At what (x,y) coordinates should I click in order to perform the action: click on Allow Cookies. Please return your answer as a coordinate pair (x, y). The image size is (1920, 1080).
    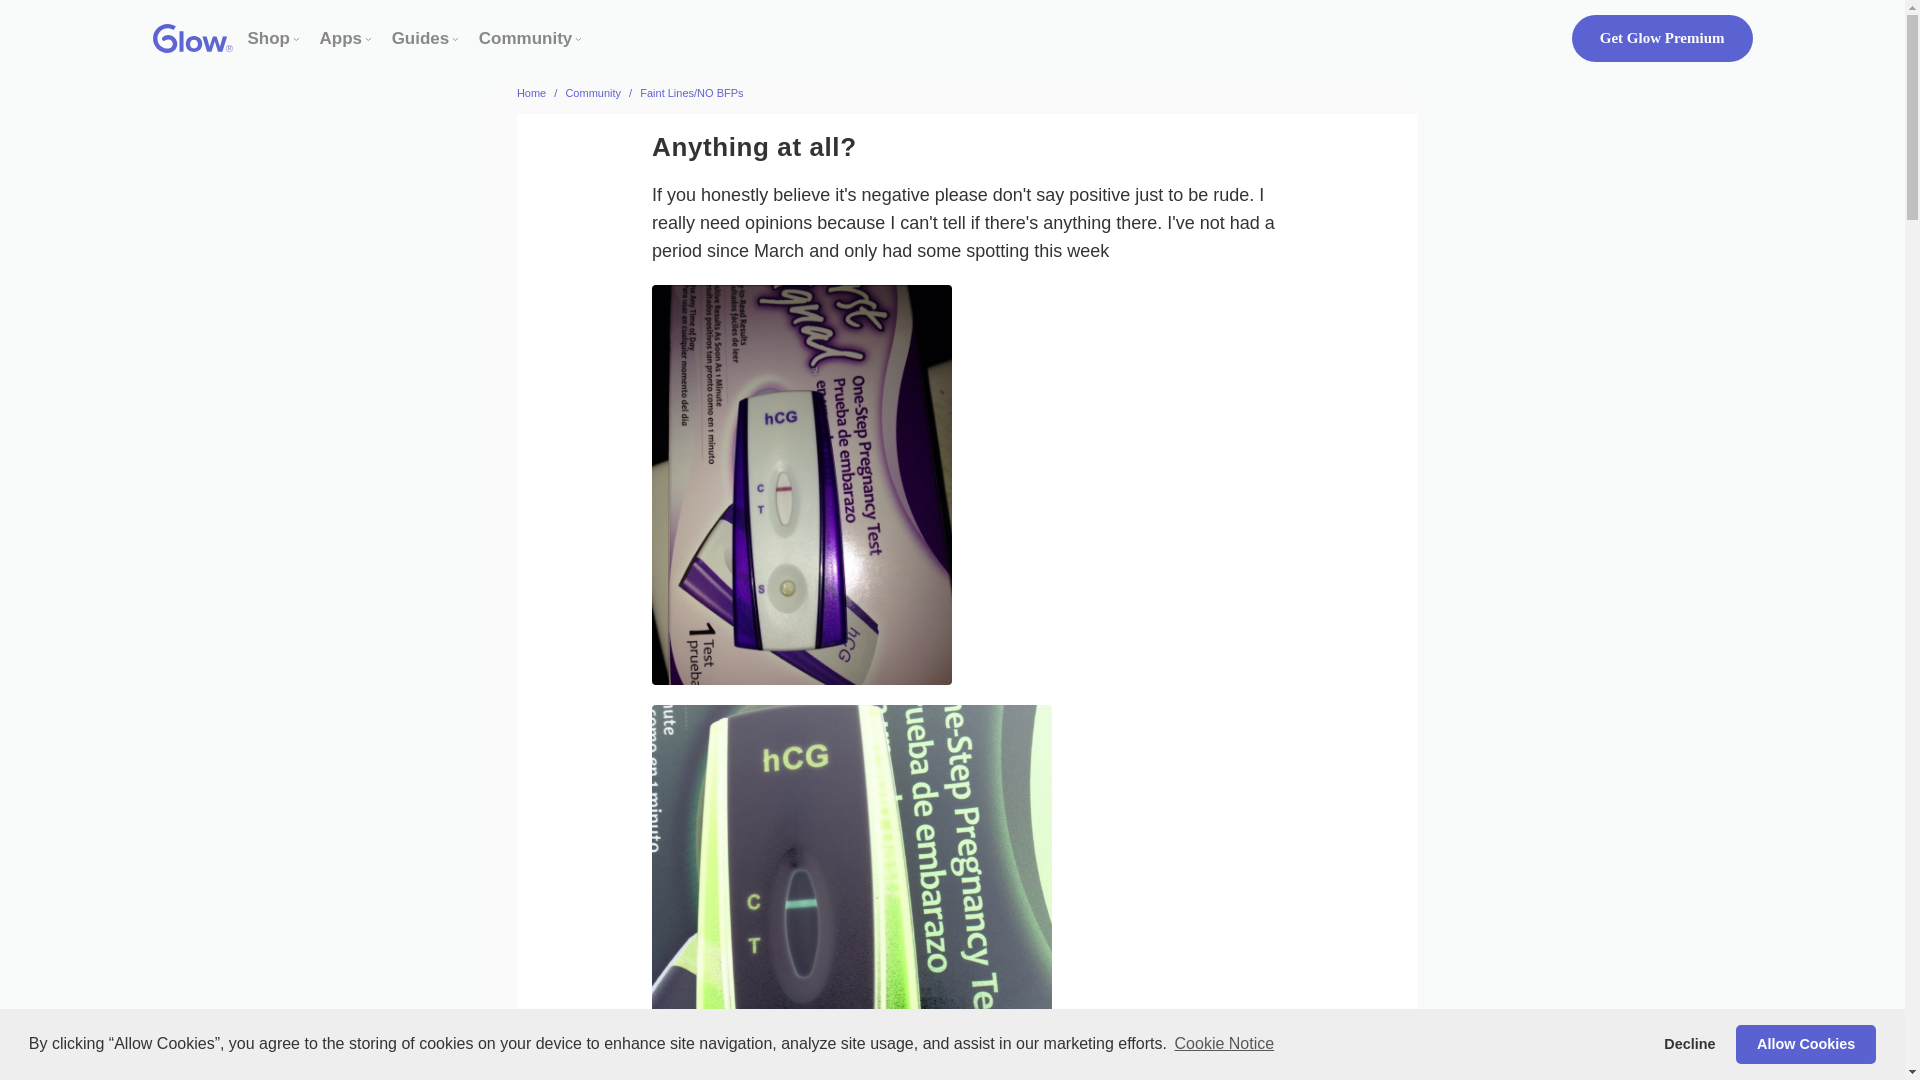
    Looking at the image, I should click on (1805, 1043).